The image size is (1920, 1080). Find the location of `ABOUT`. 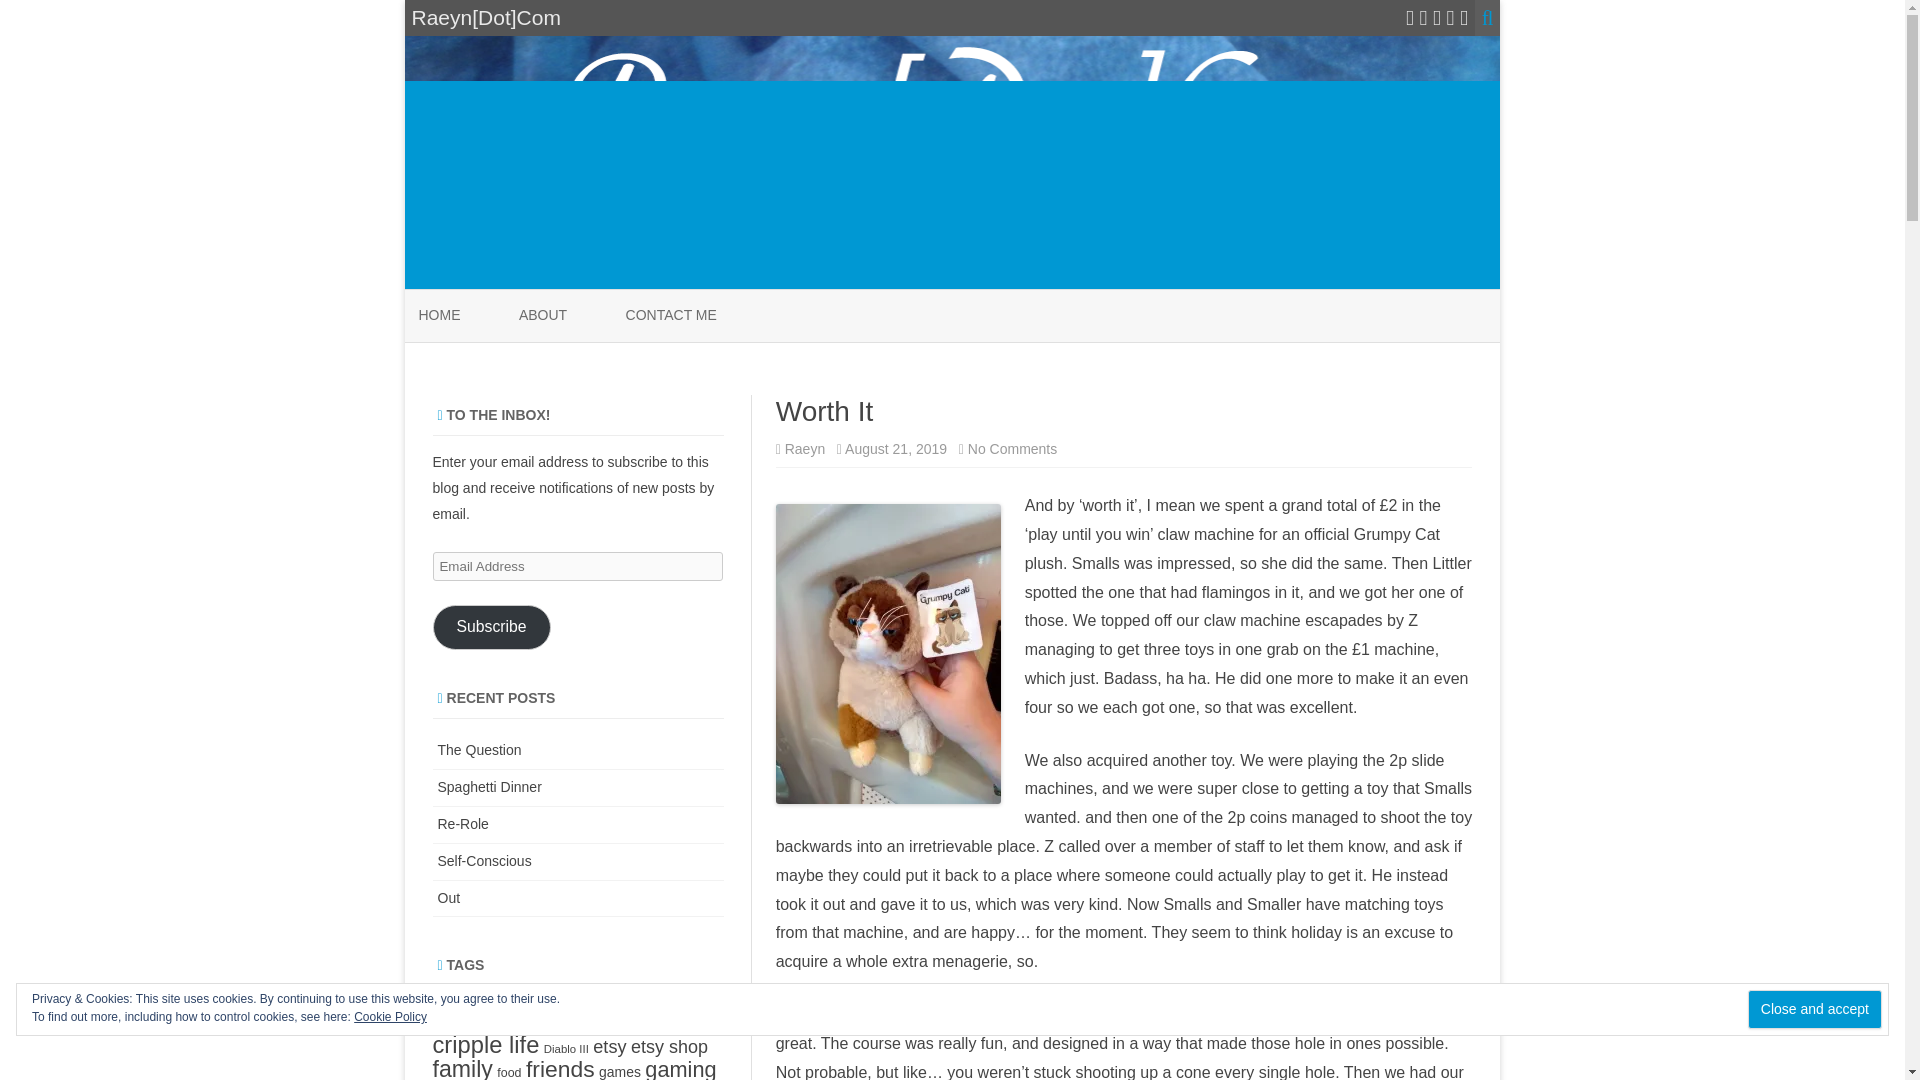

ABOUT is located at coordinates (1814, 1010).